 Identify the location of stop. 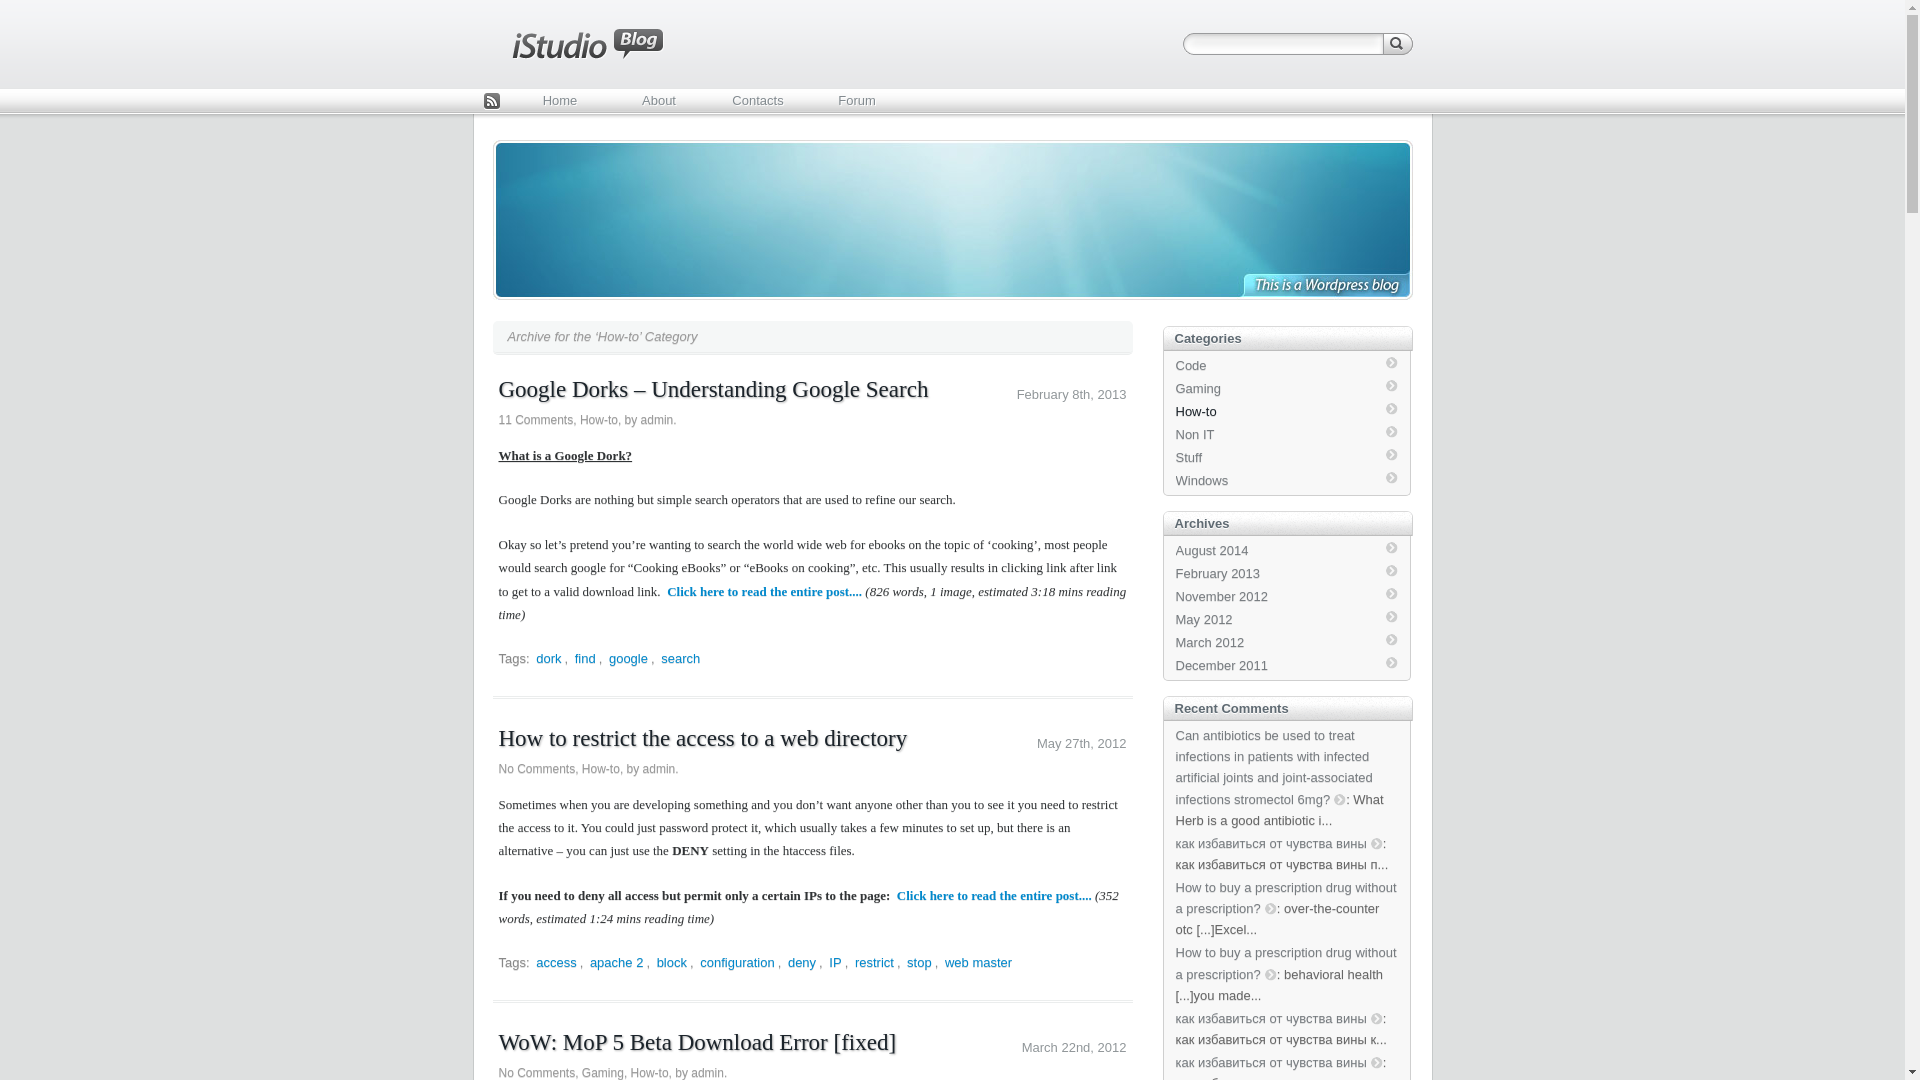
(920, 962).